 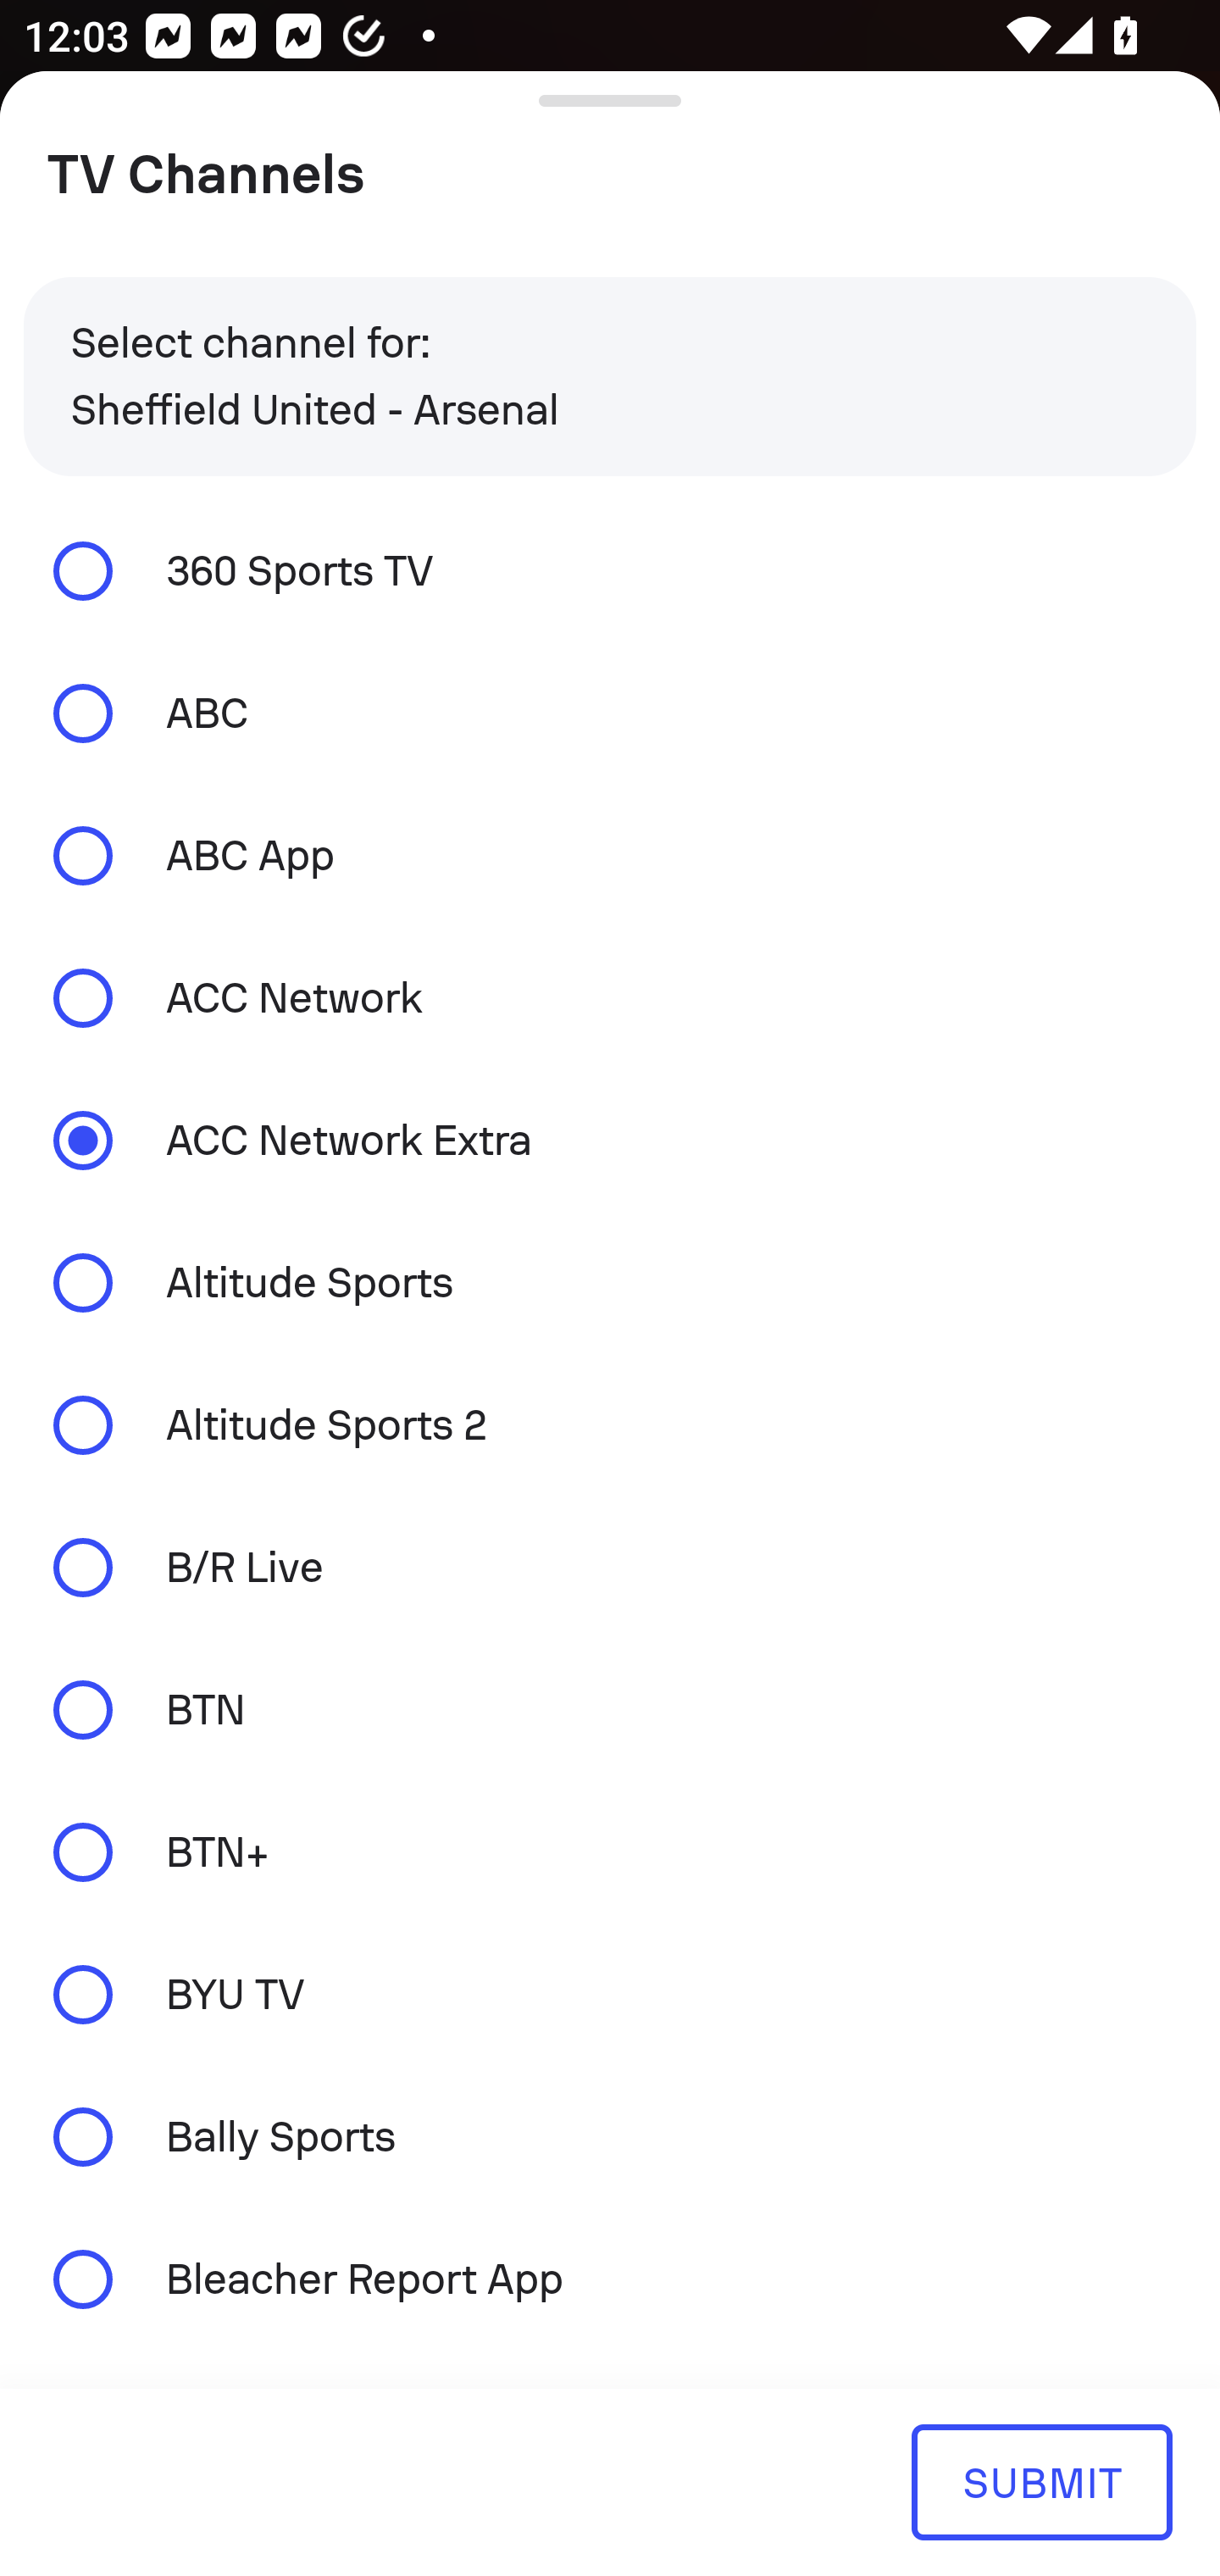 I want to click on B/R Live, so click(x=610, y=1568).